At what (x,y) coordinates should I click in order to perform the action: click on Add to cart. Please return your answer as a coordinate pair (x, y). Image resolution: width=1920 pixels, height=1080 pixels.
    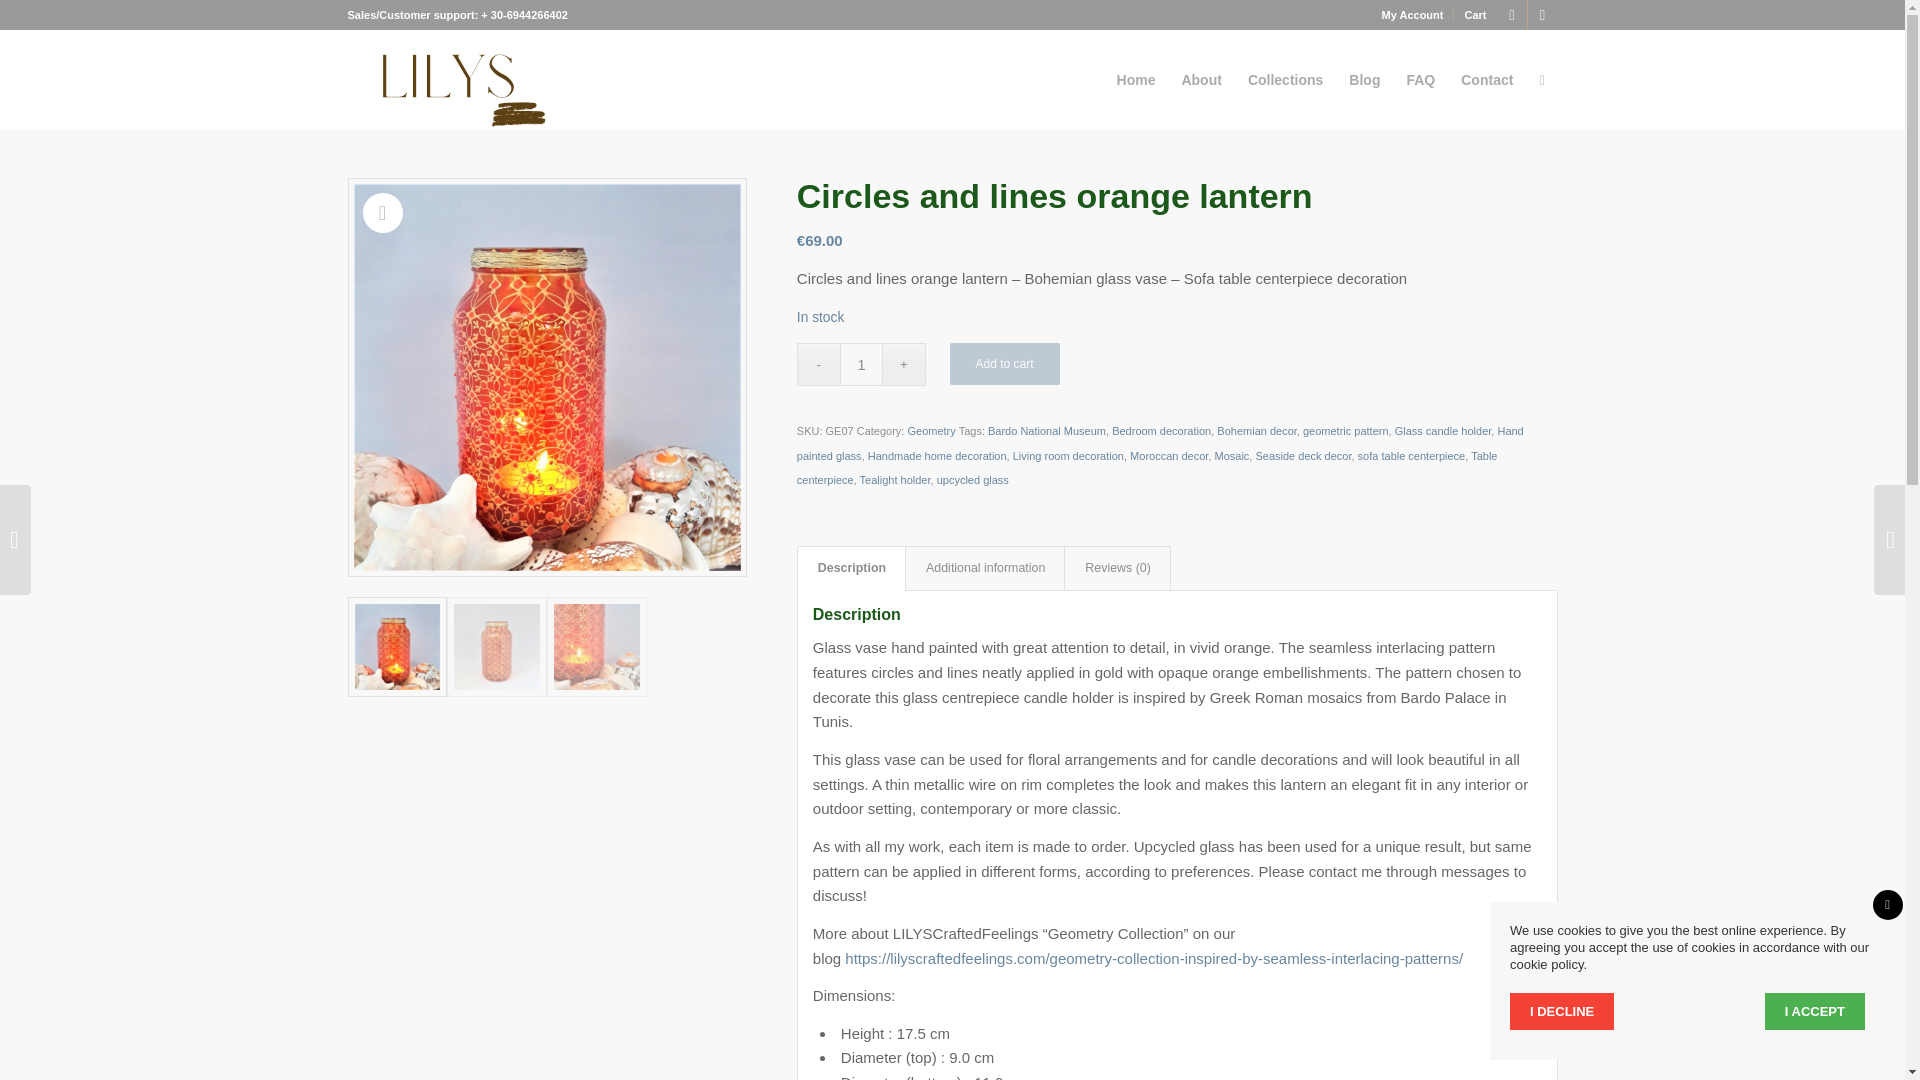
    Looking at the image, I should click on (1004, 364).